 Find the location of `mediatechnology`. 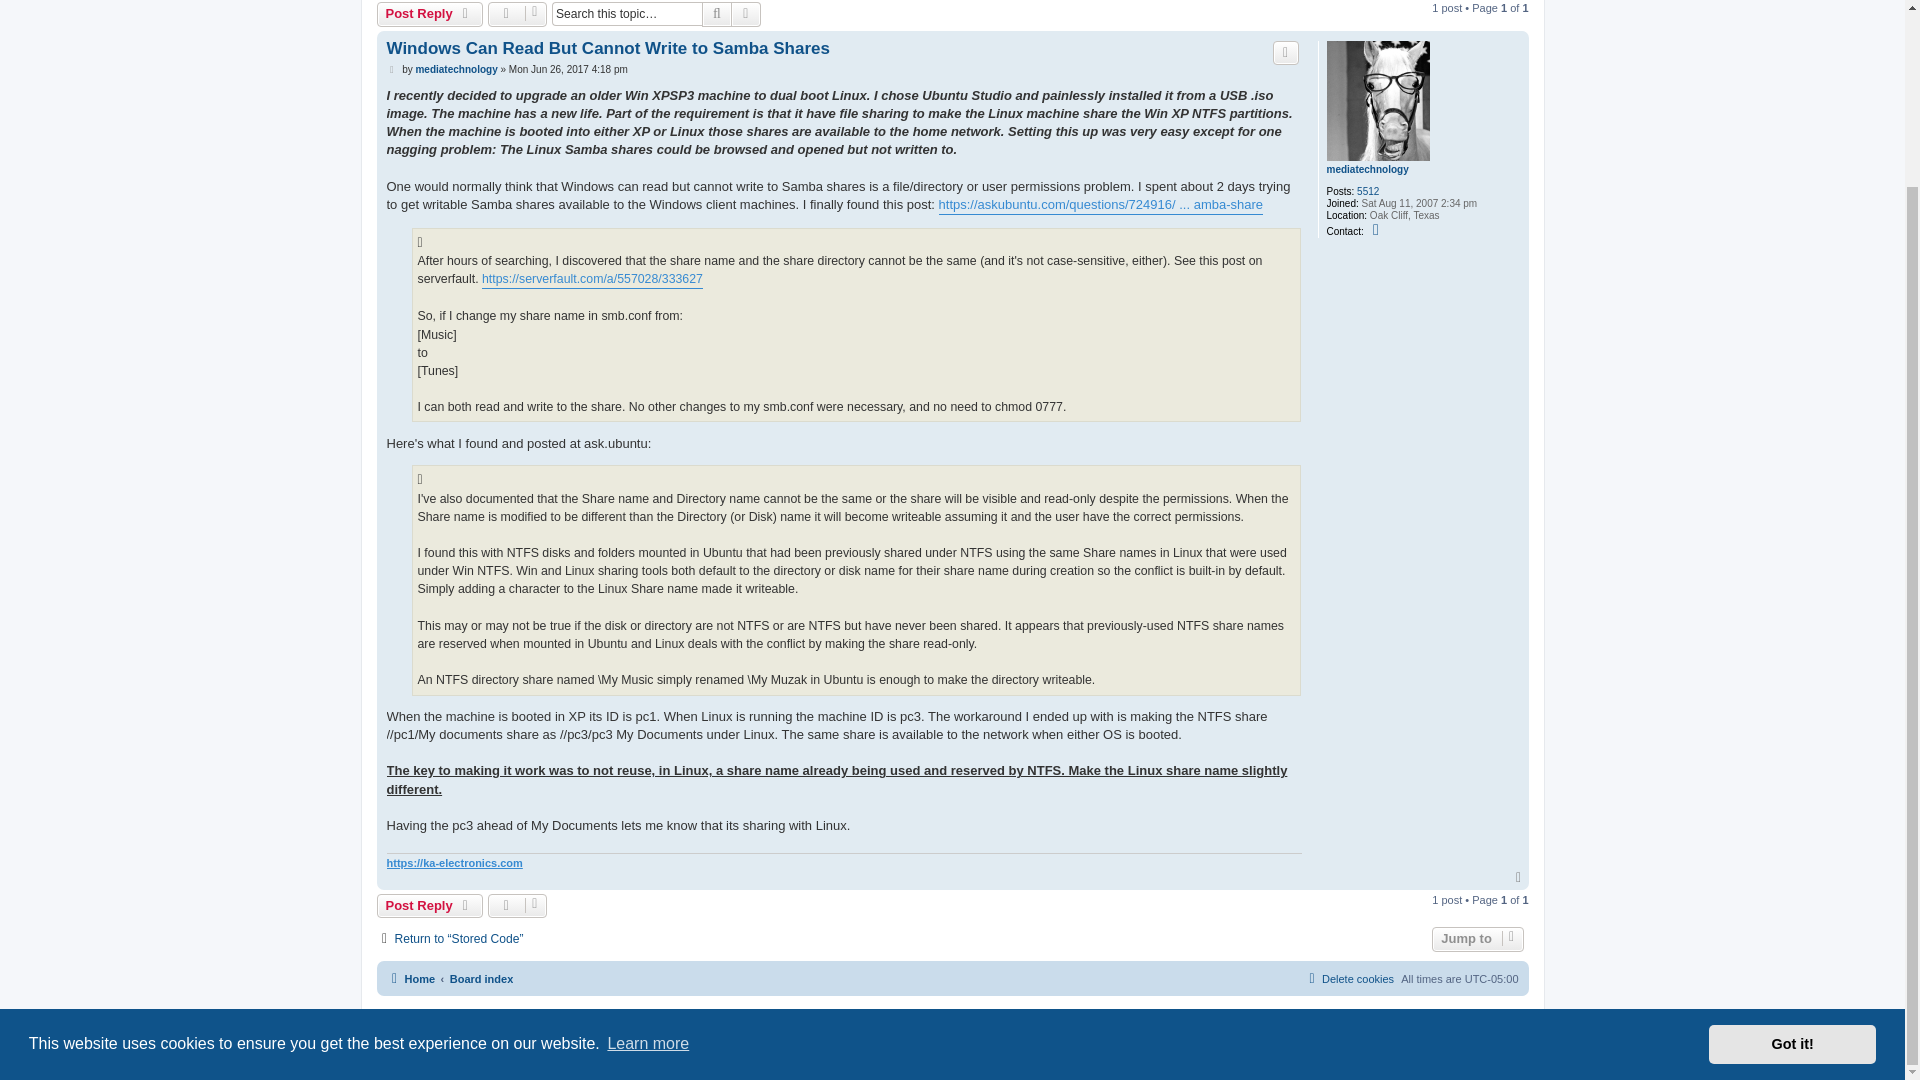

mediatechnology is located at coordinates (1366, 170).